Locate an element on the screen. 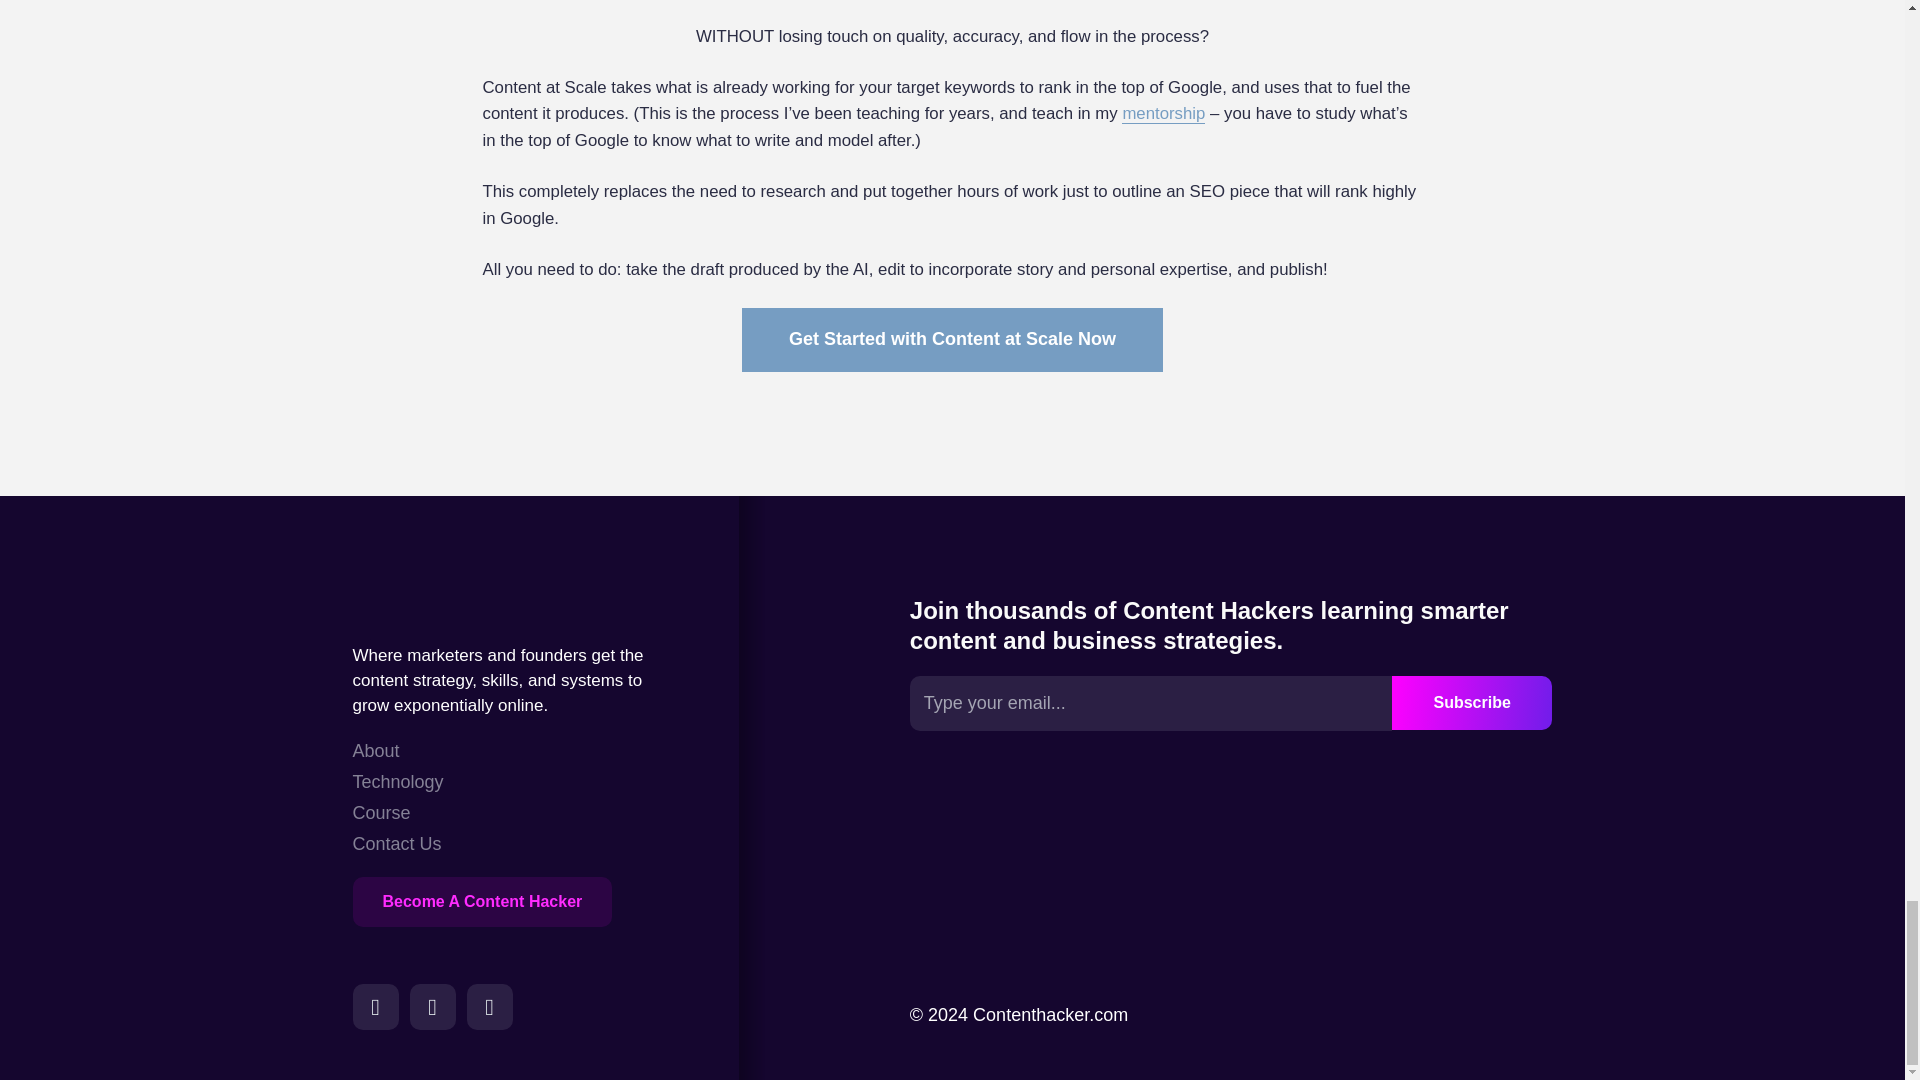  Become A Content Hacker is located at coordinates (482, 901).